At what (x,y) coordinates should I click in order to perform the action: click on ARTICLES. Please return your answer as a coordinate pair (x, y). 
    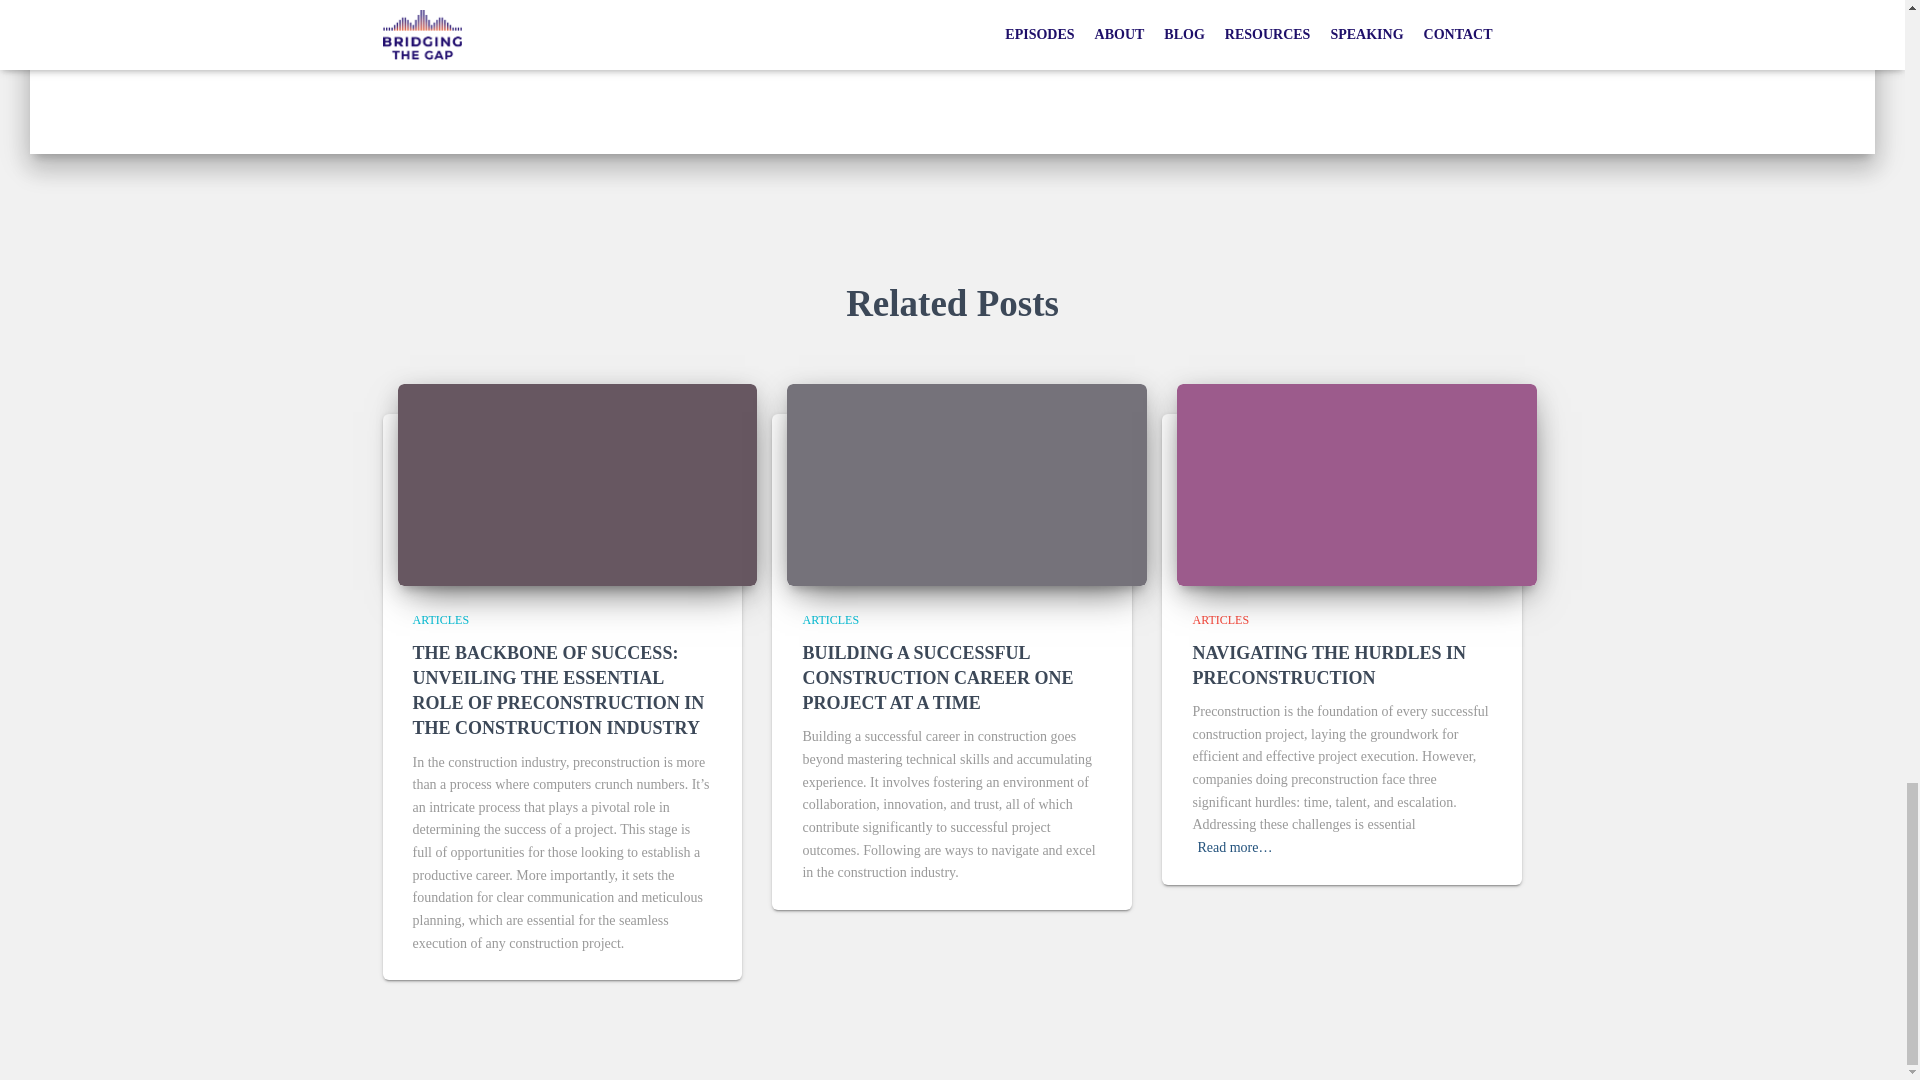
    Looking at the image, I should click on (689, 26).